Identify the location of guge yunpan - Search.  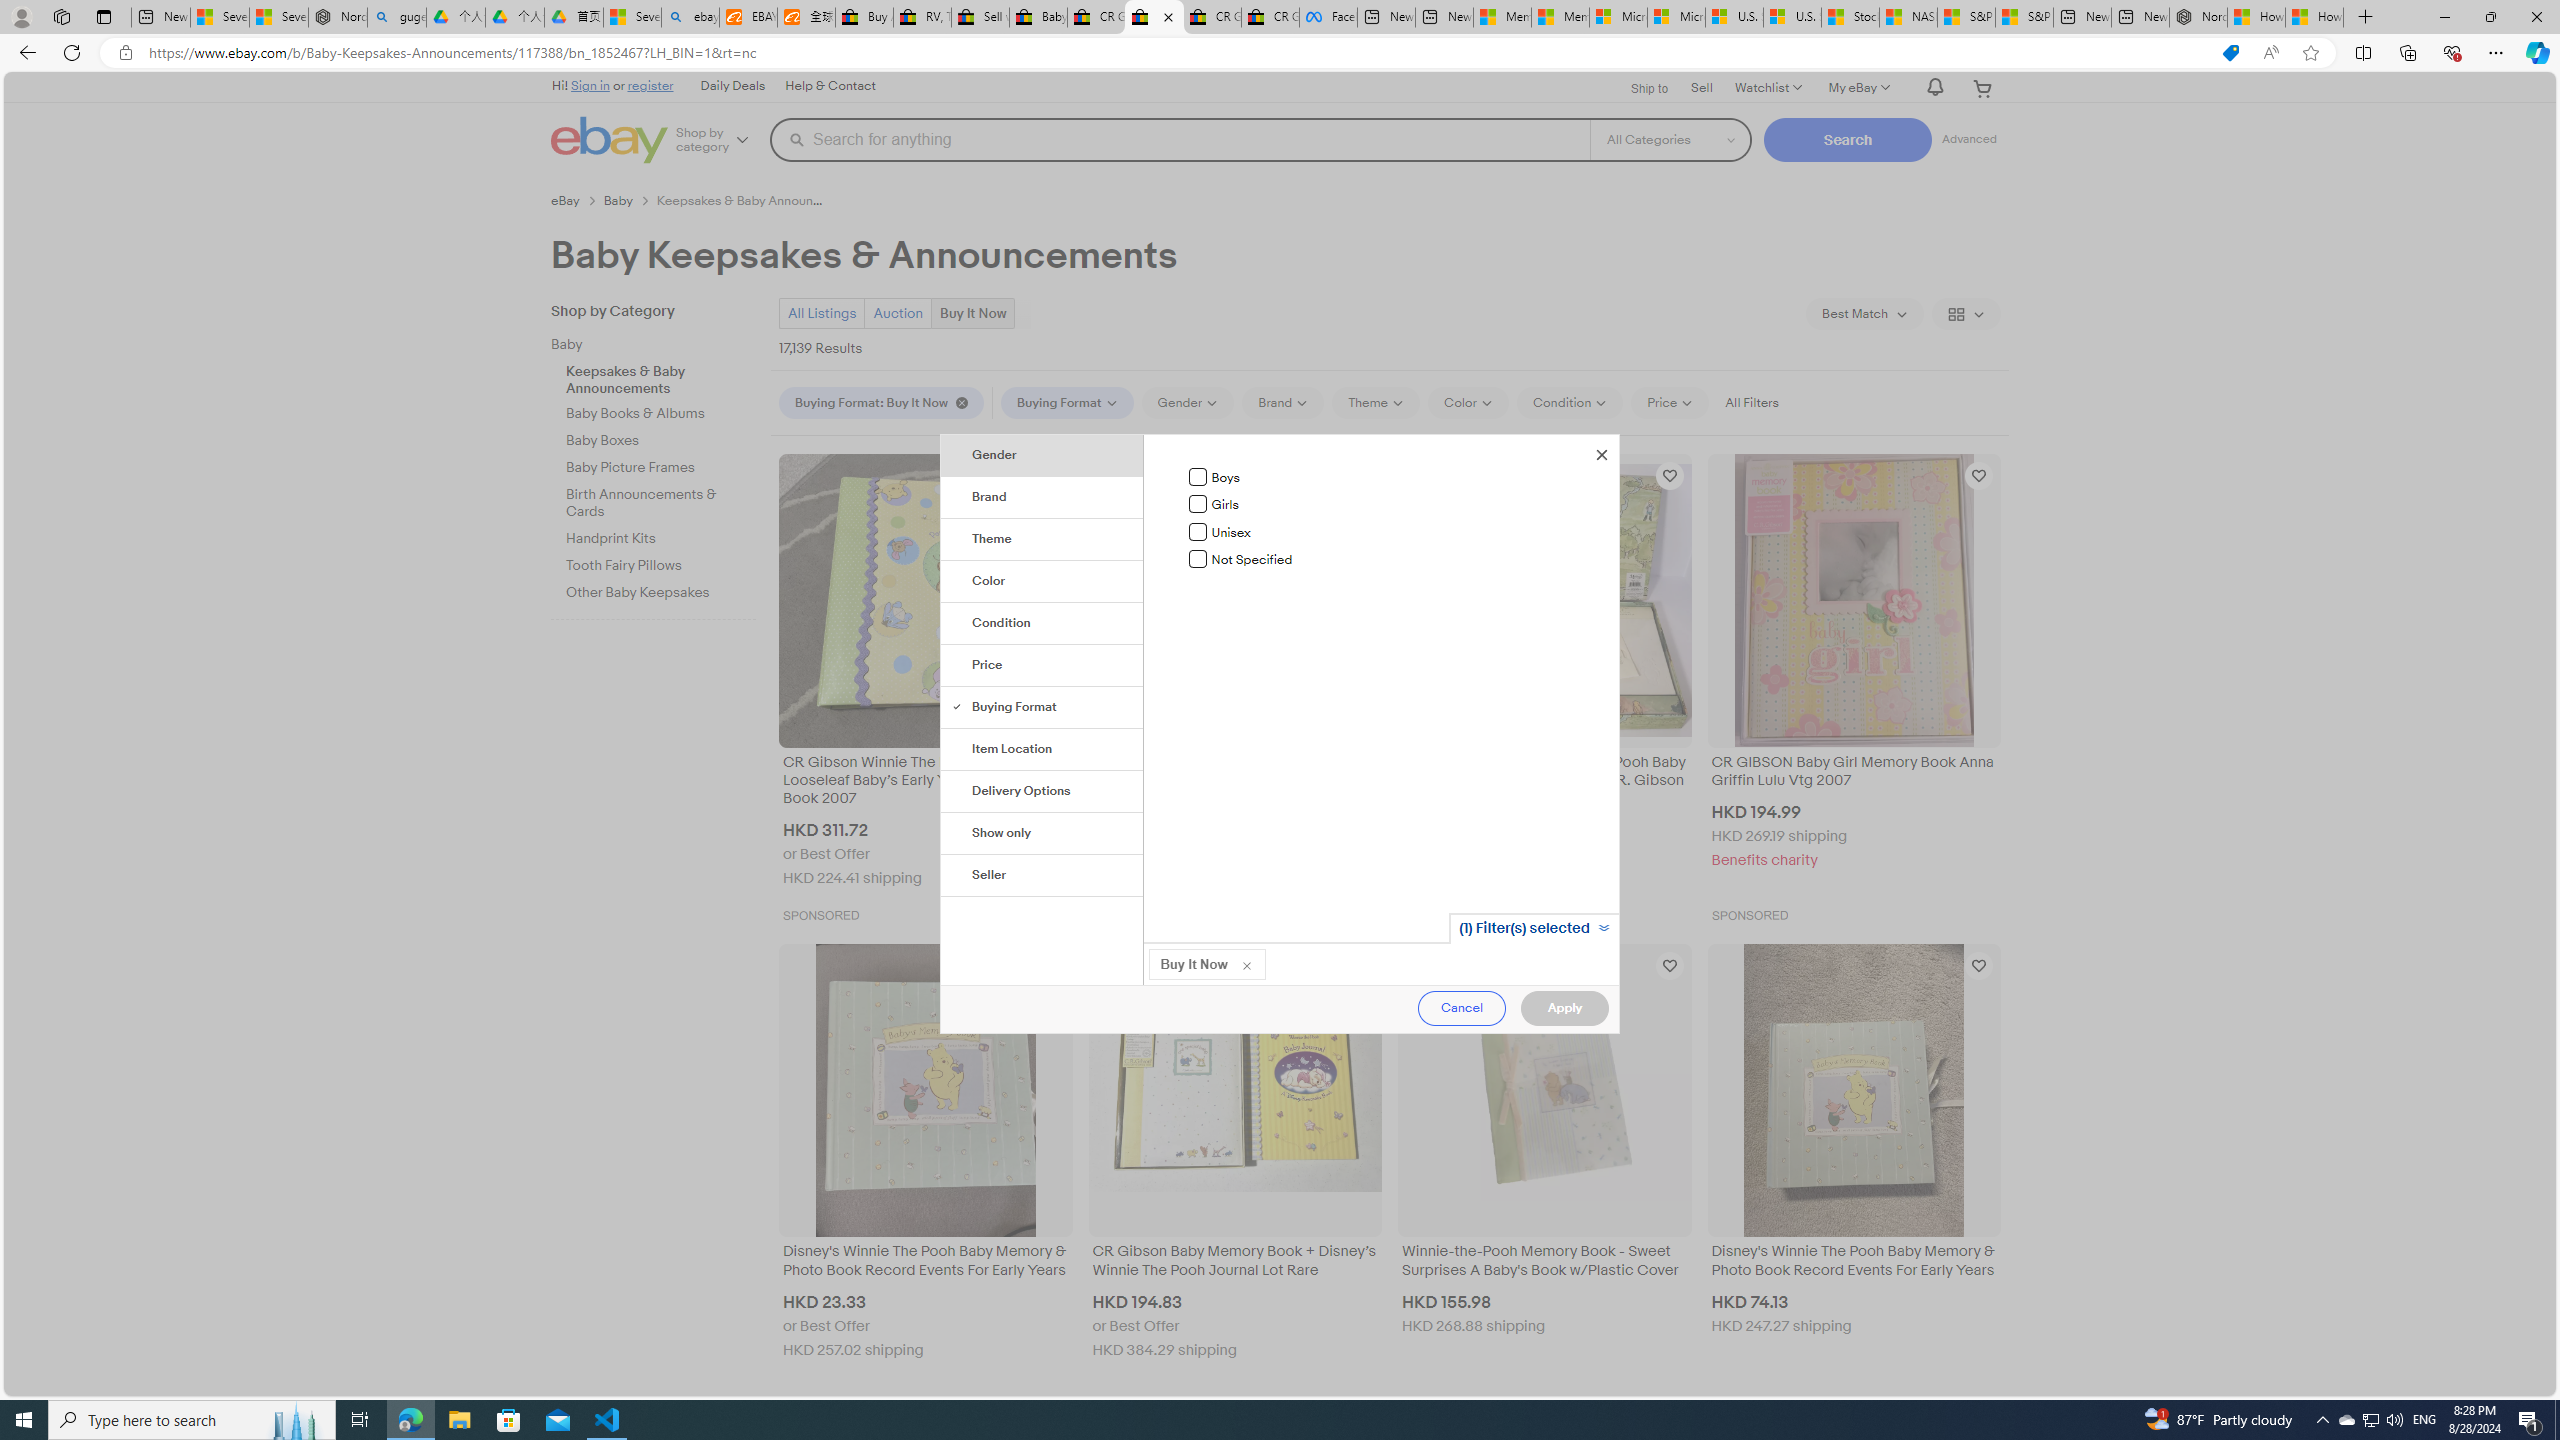
(396, 17).